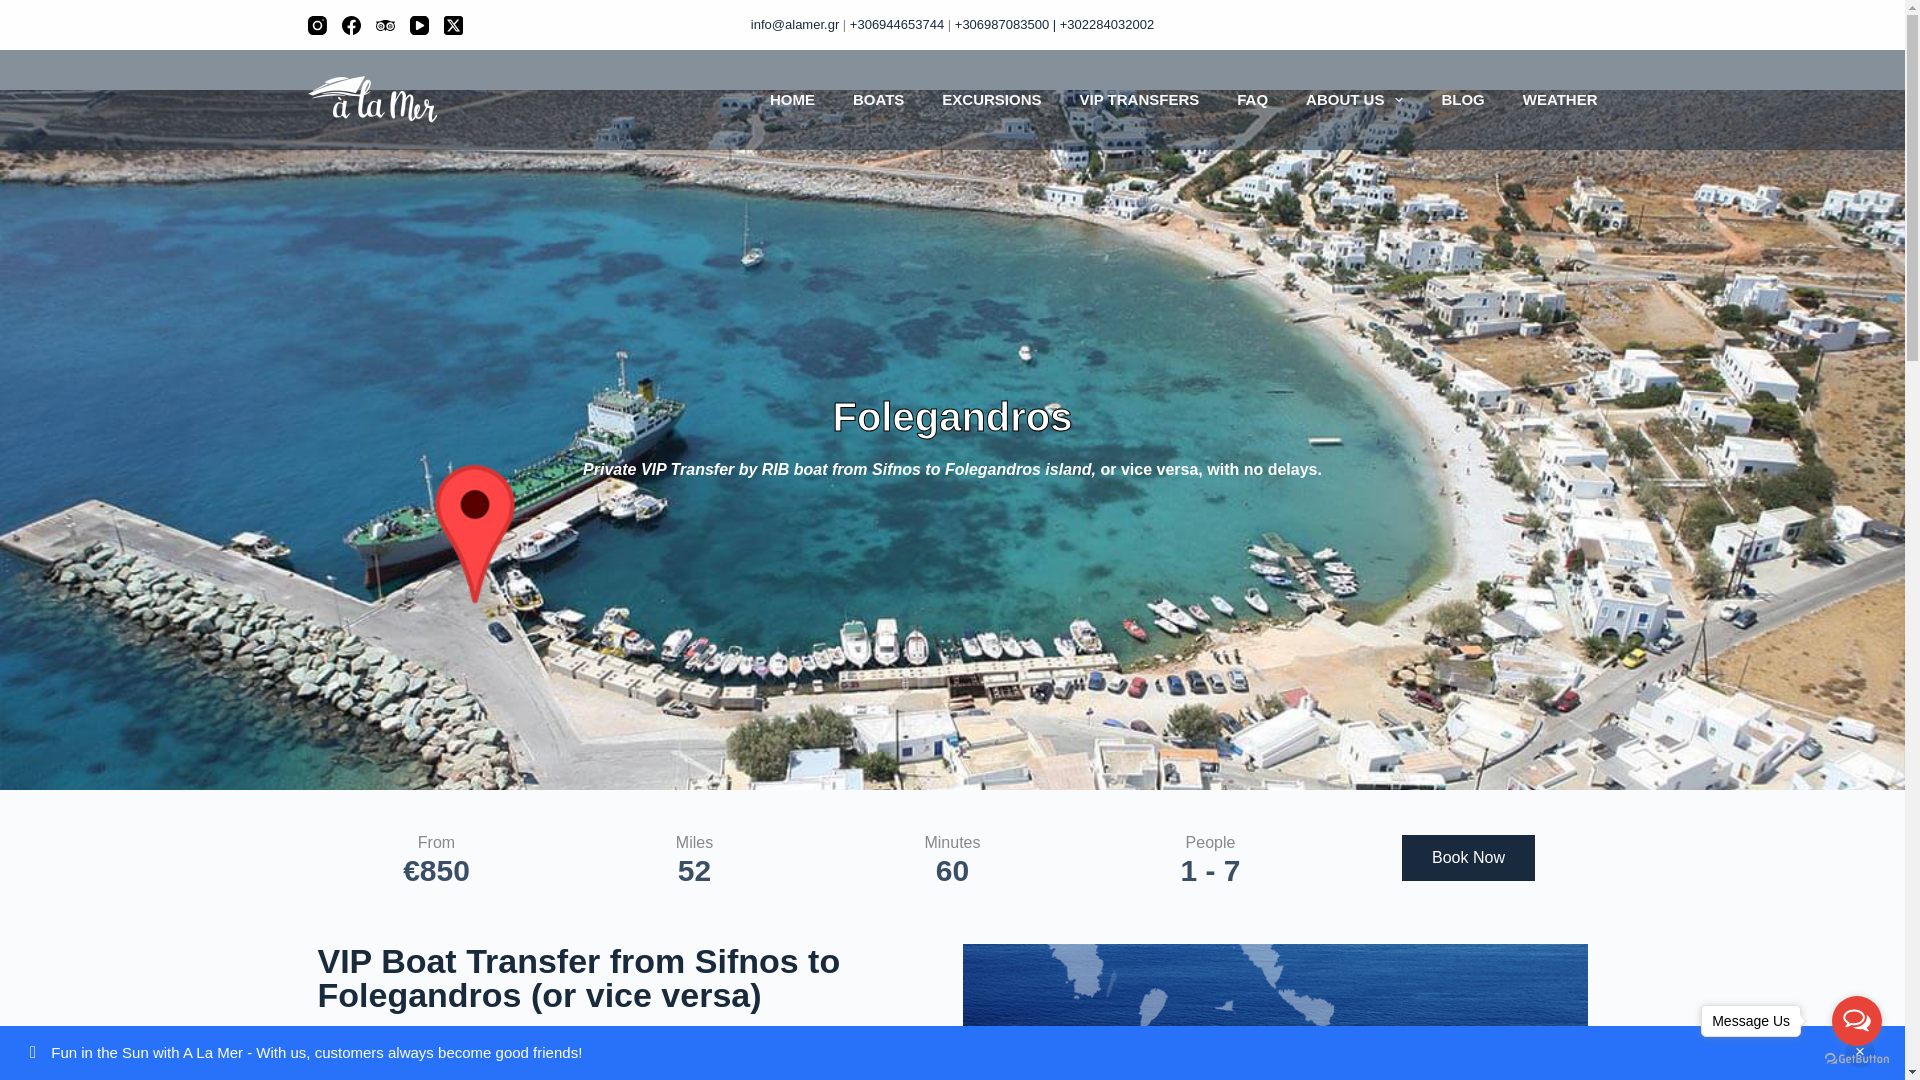 Image resolution: width=1920 pixels, height=1080 pixels. Describe the element at coordinates (1550, 100) in the screenshot. I see `WEATHER` at that location.